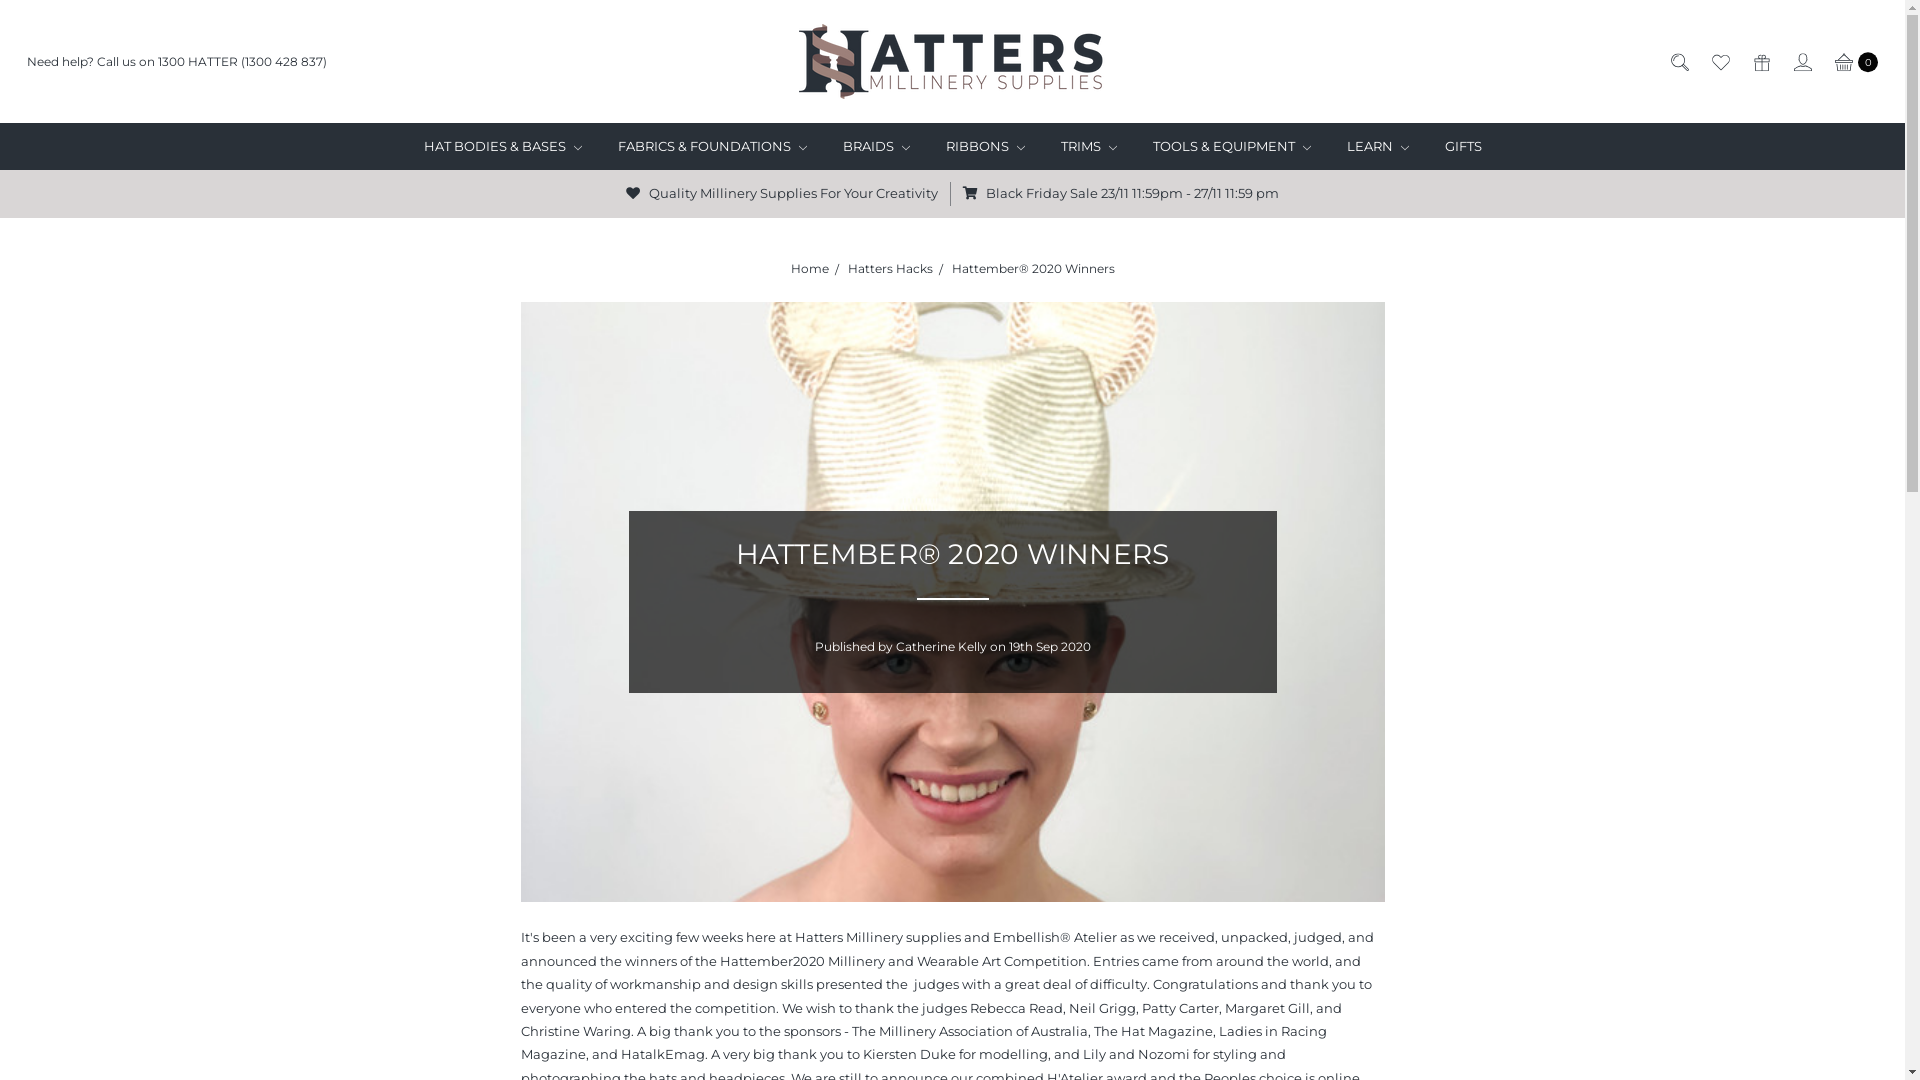 The width and height of the screenshot is (1920, 1080). What do you see at coordinates (1462, 146) in the screenshot?
I see `GIFTS` at bounding box center [1462, 146].